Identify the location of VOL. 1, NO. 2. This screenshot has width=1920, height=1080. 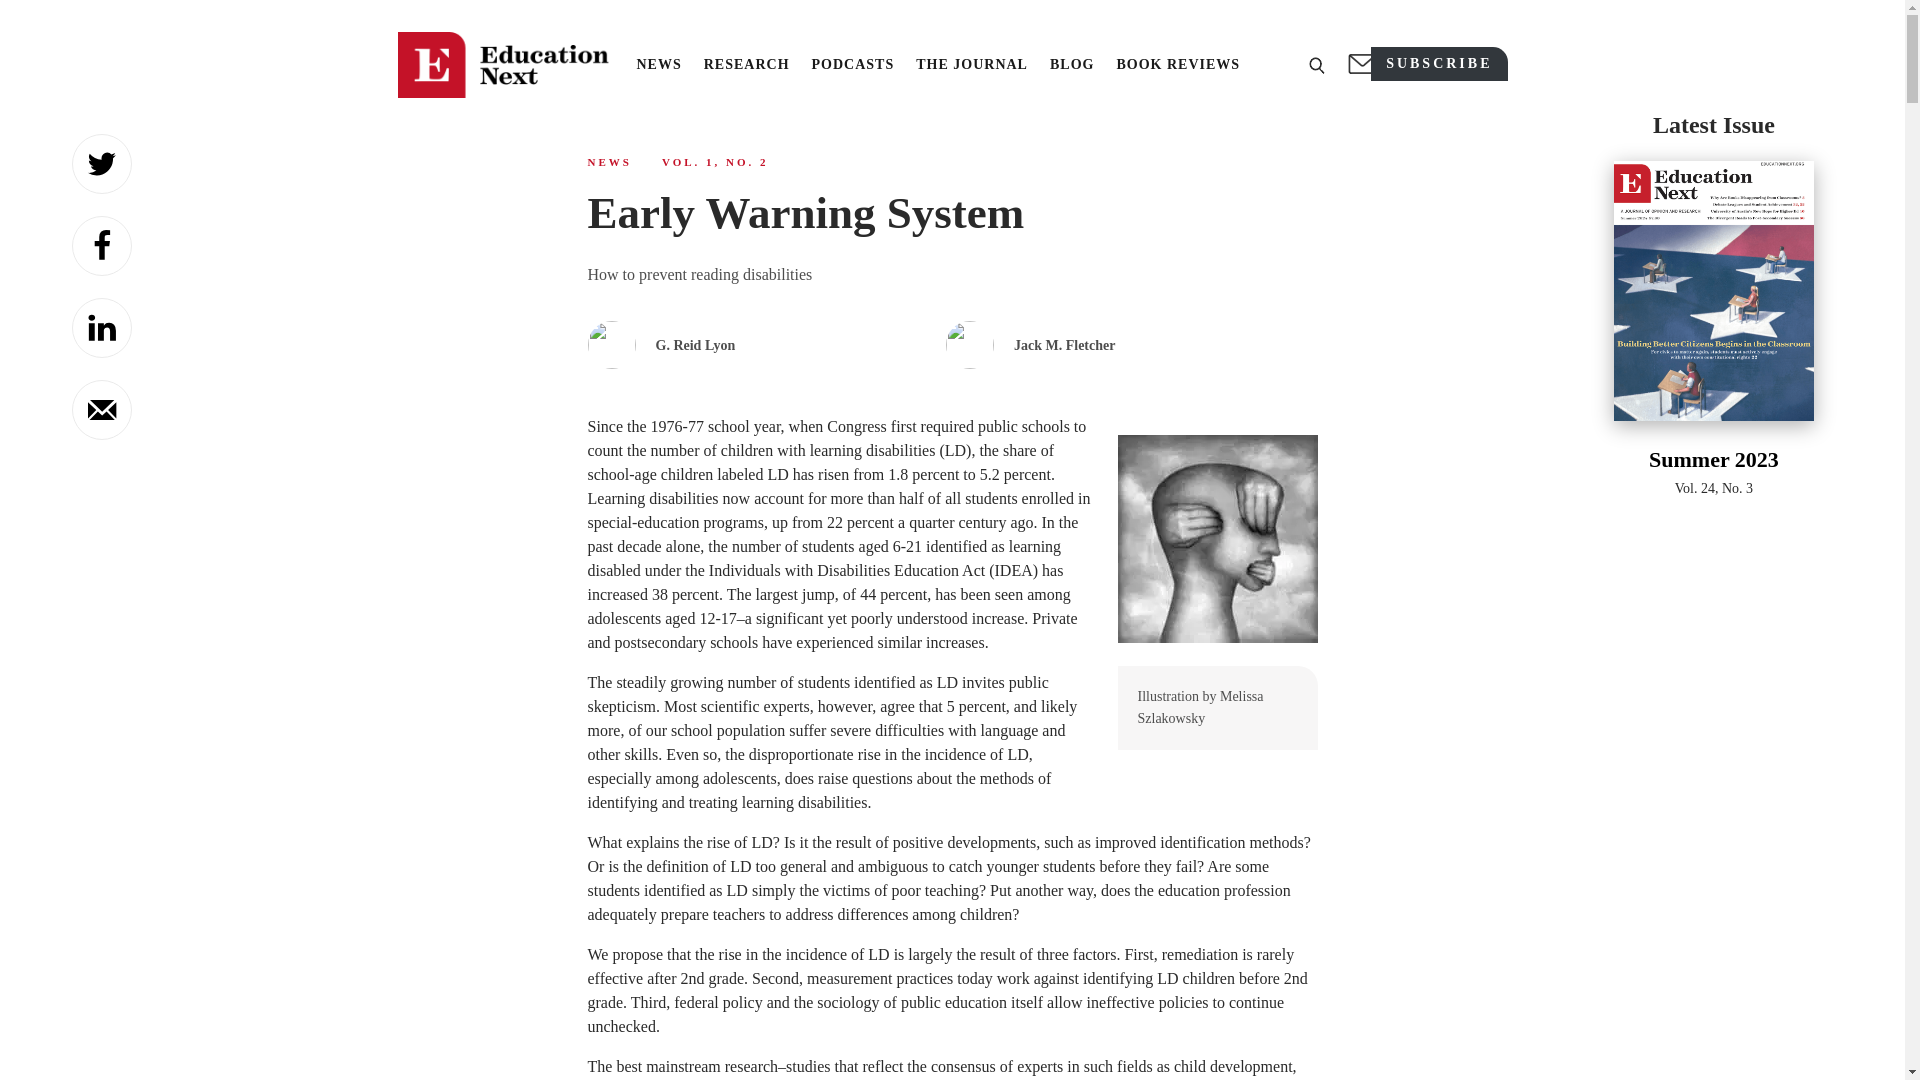
(716, 162).